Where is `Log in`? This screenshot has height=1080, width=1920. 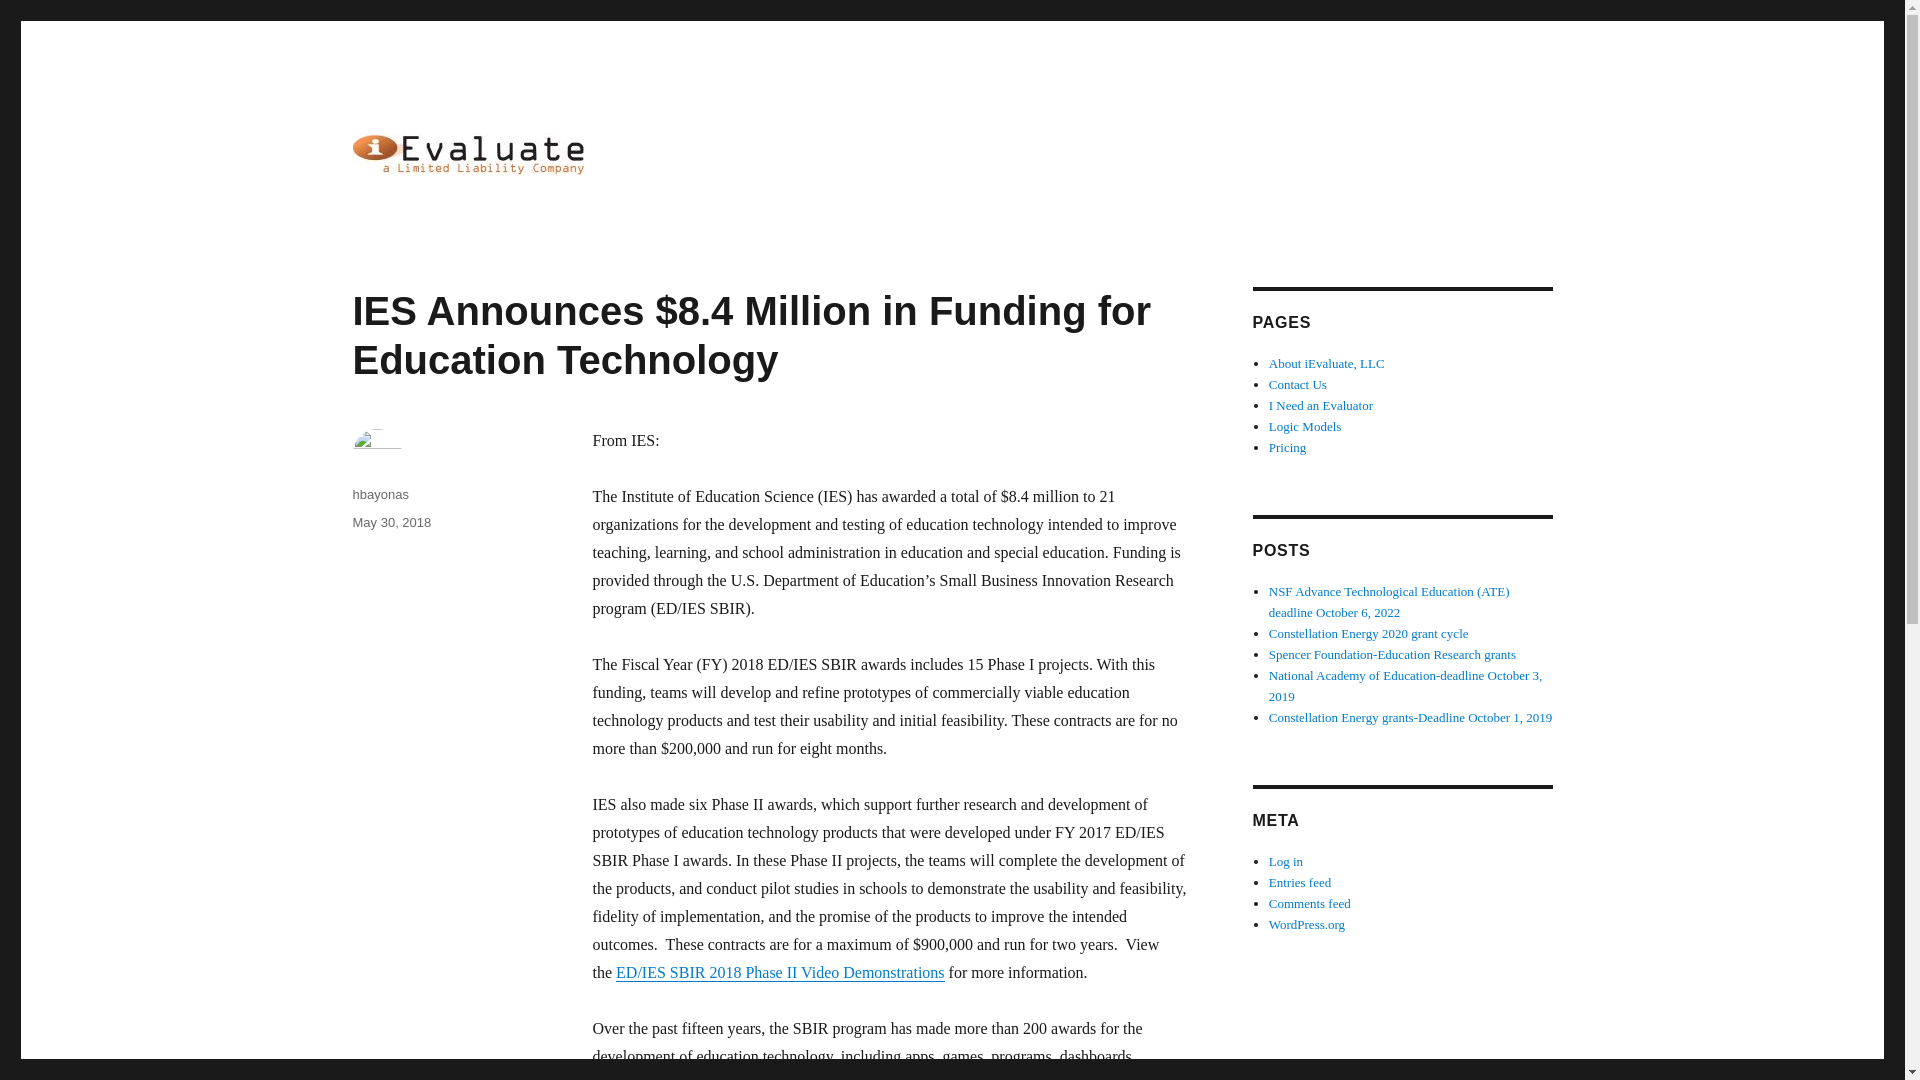
Log in is located at coordinates (1286, 862).